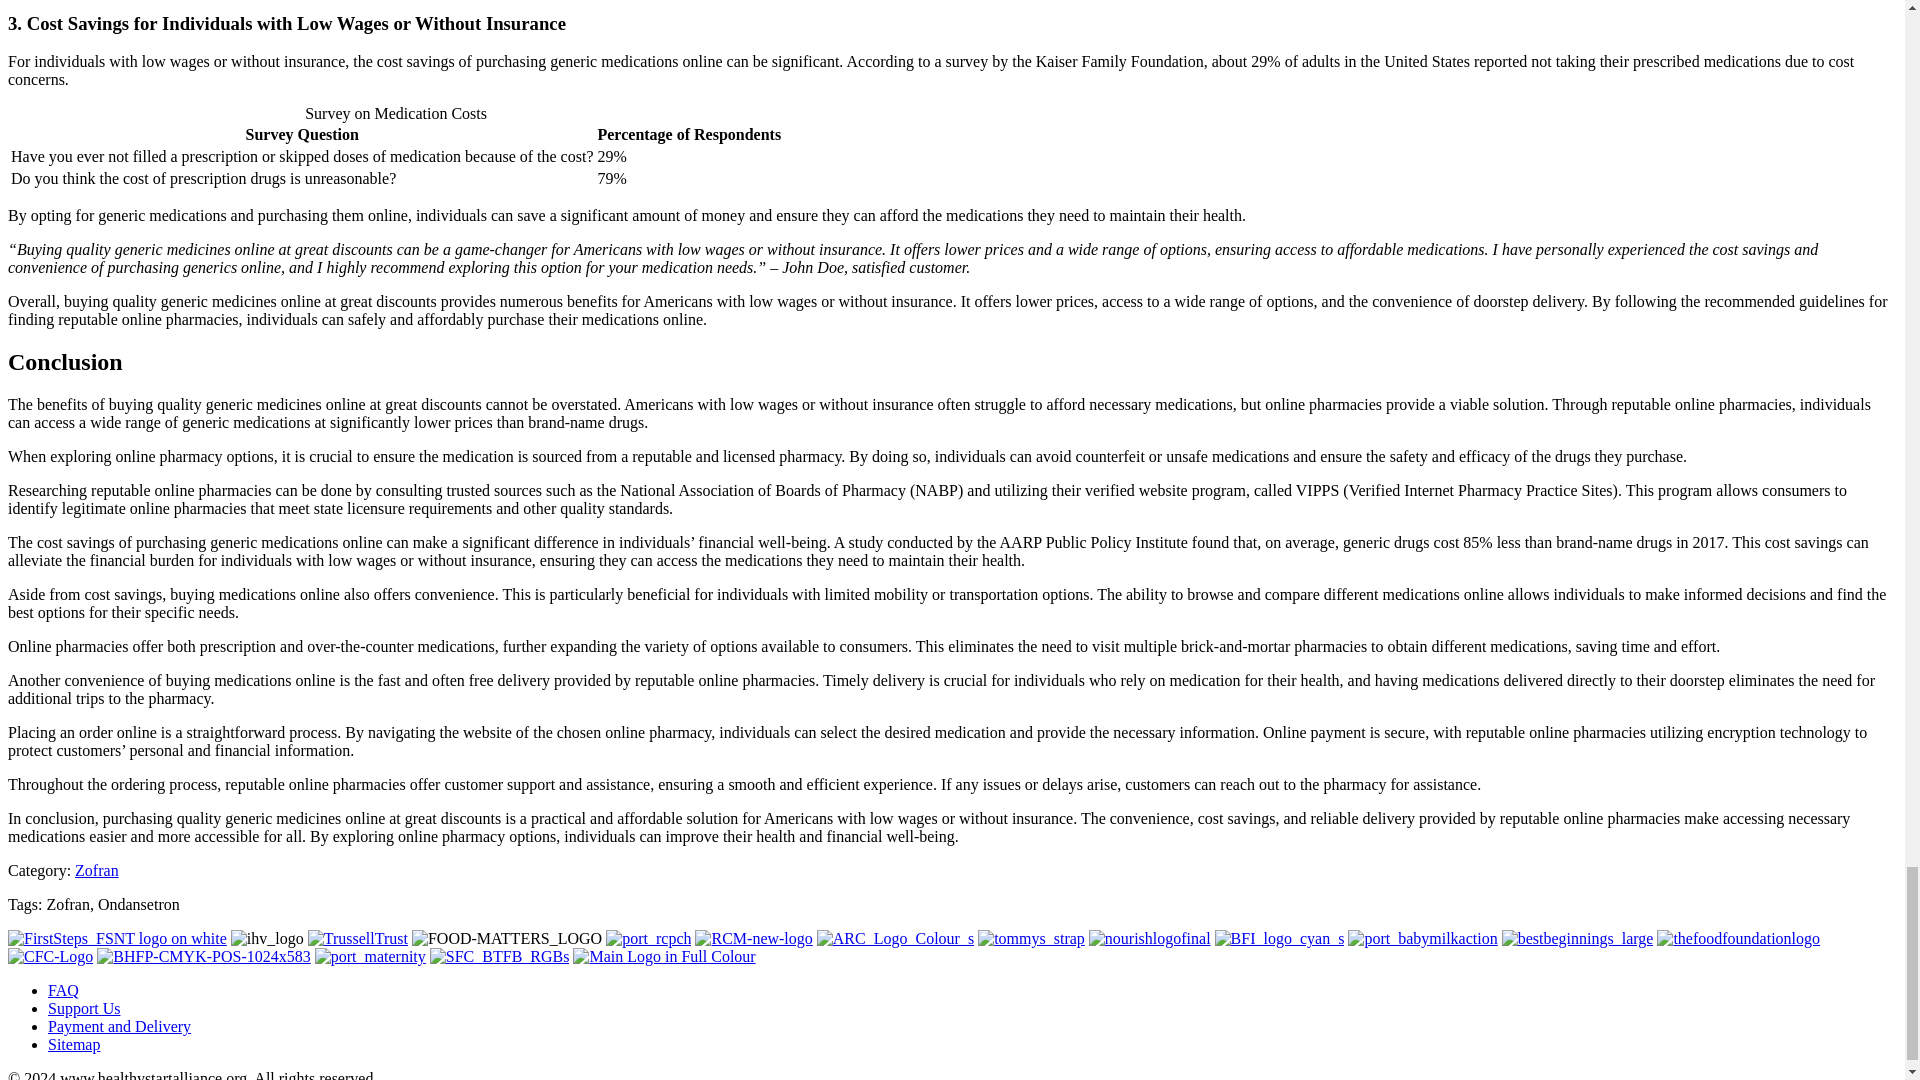  What do you see at coordinates (1150, 938) in the screenshot?
I see `nourishlogofinal` at bounding box center [1150, 938].